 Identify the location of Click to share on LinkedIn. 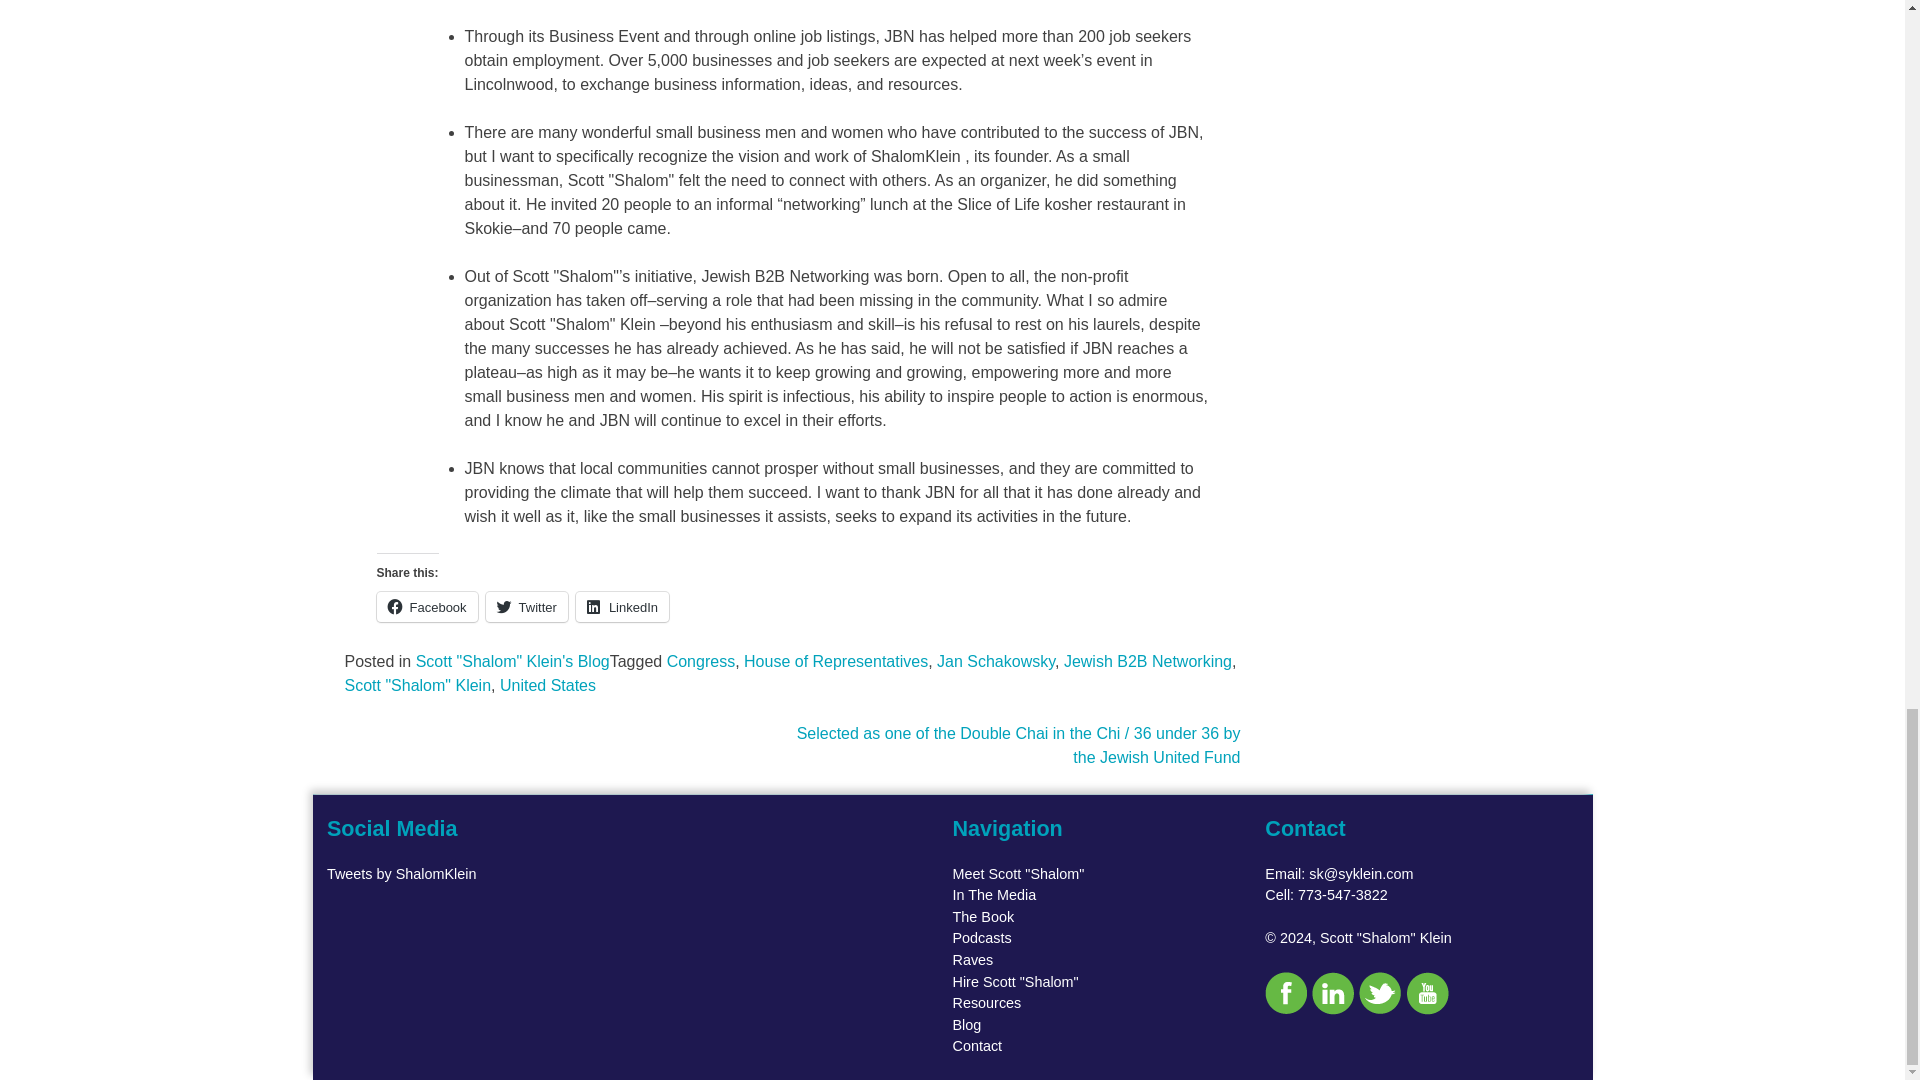
(622, 606).